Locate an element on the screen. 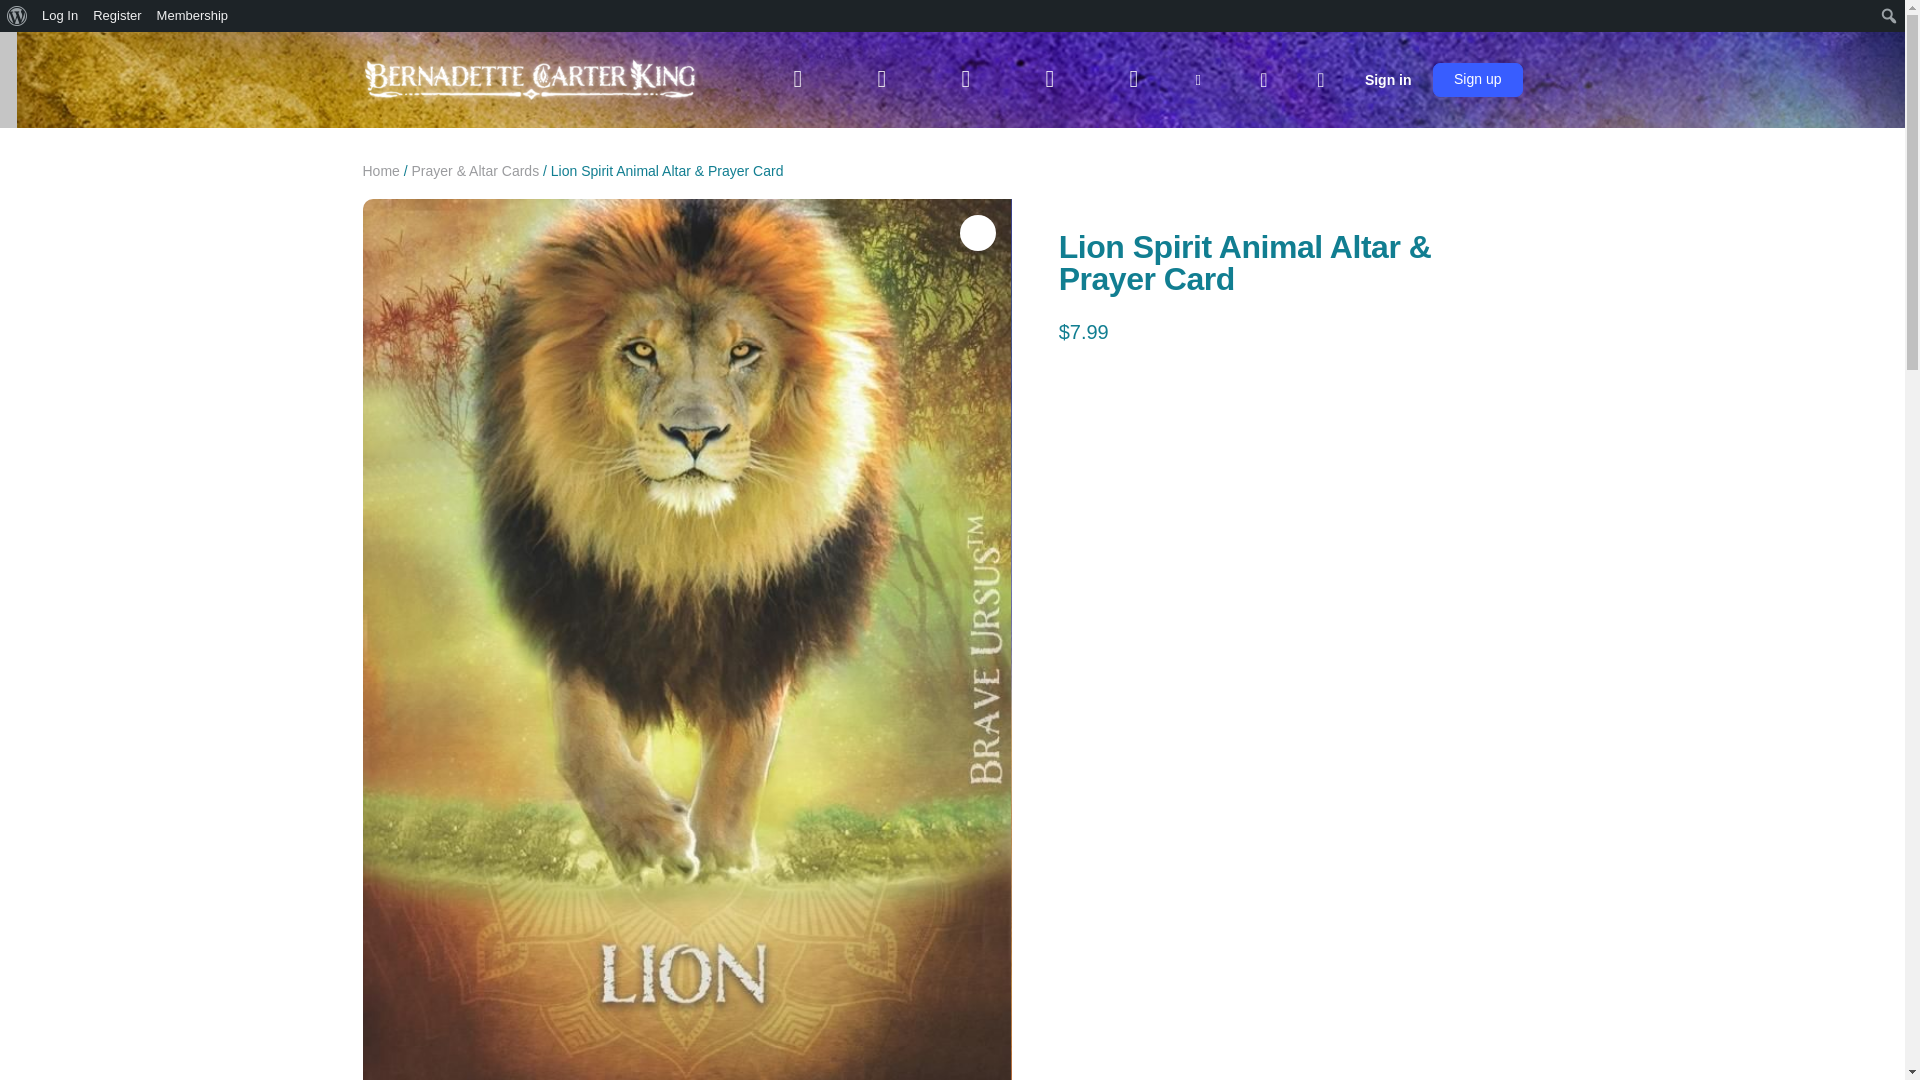 The width and height of the screenshot is (1920, 1080). Log In is located at coordinates (60, 16).